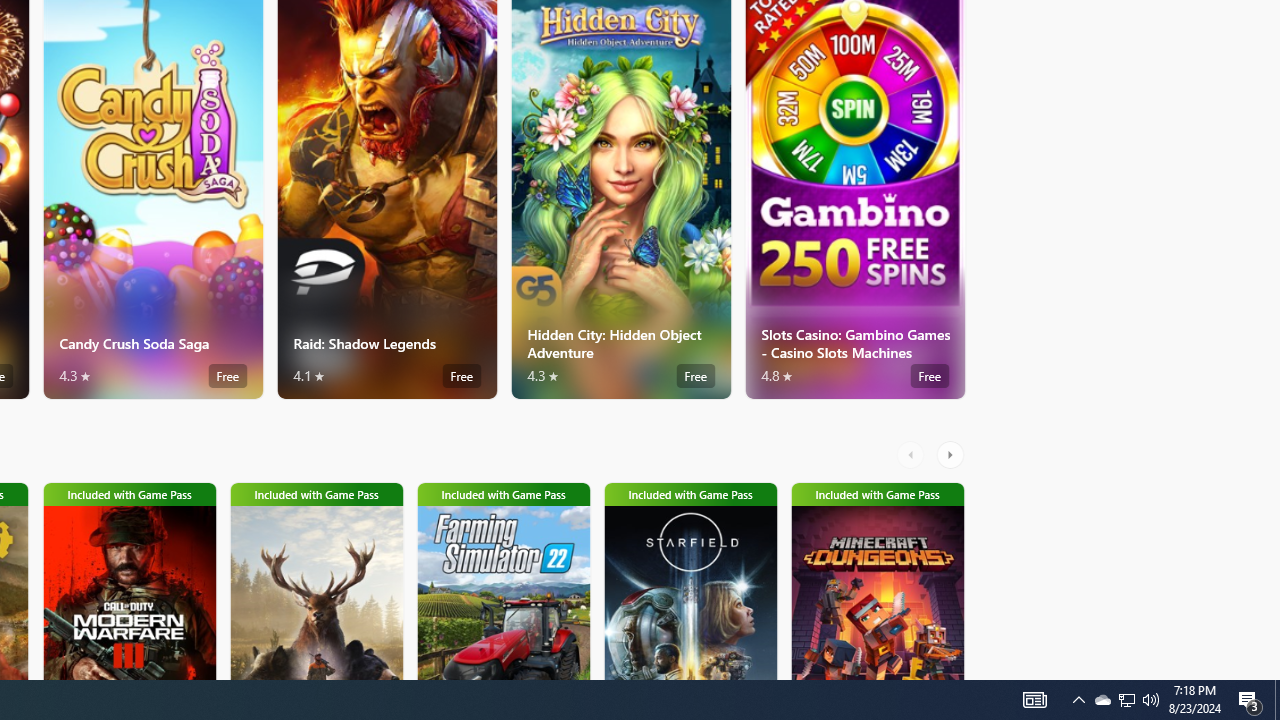 The height and width of the screenshot is (720, 1280). Describe the element at coordinates (952, 454) in the screenshot. I see `AutomationID: RightScrollButton` at that location.